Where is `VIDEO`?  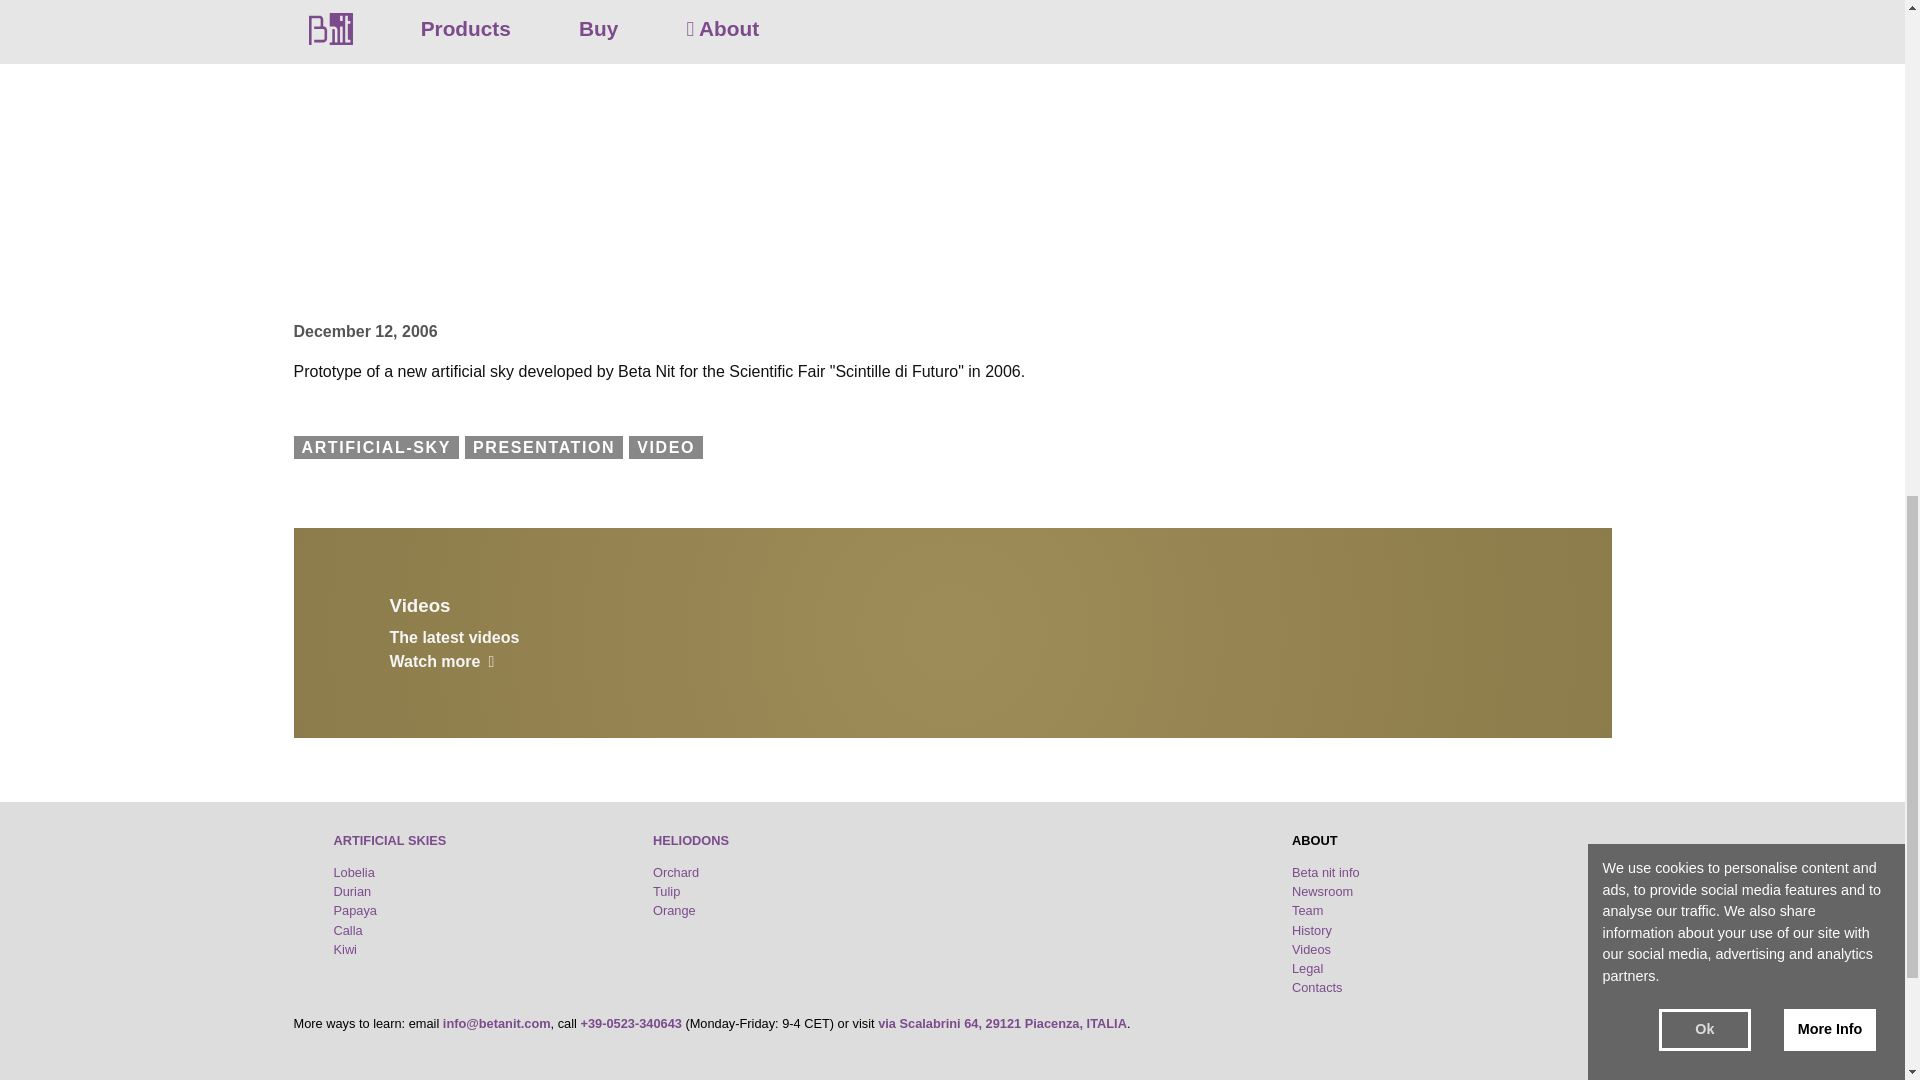
VIDEO is located at coordinates (666, 446).